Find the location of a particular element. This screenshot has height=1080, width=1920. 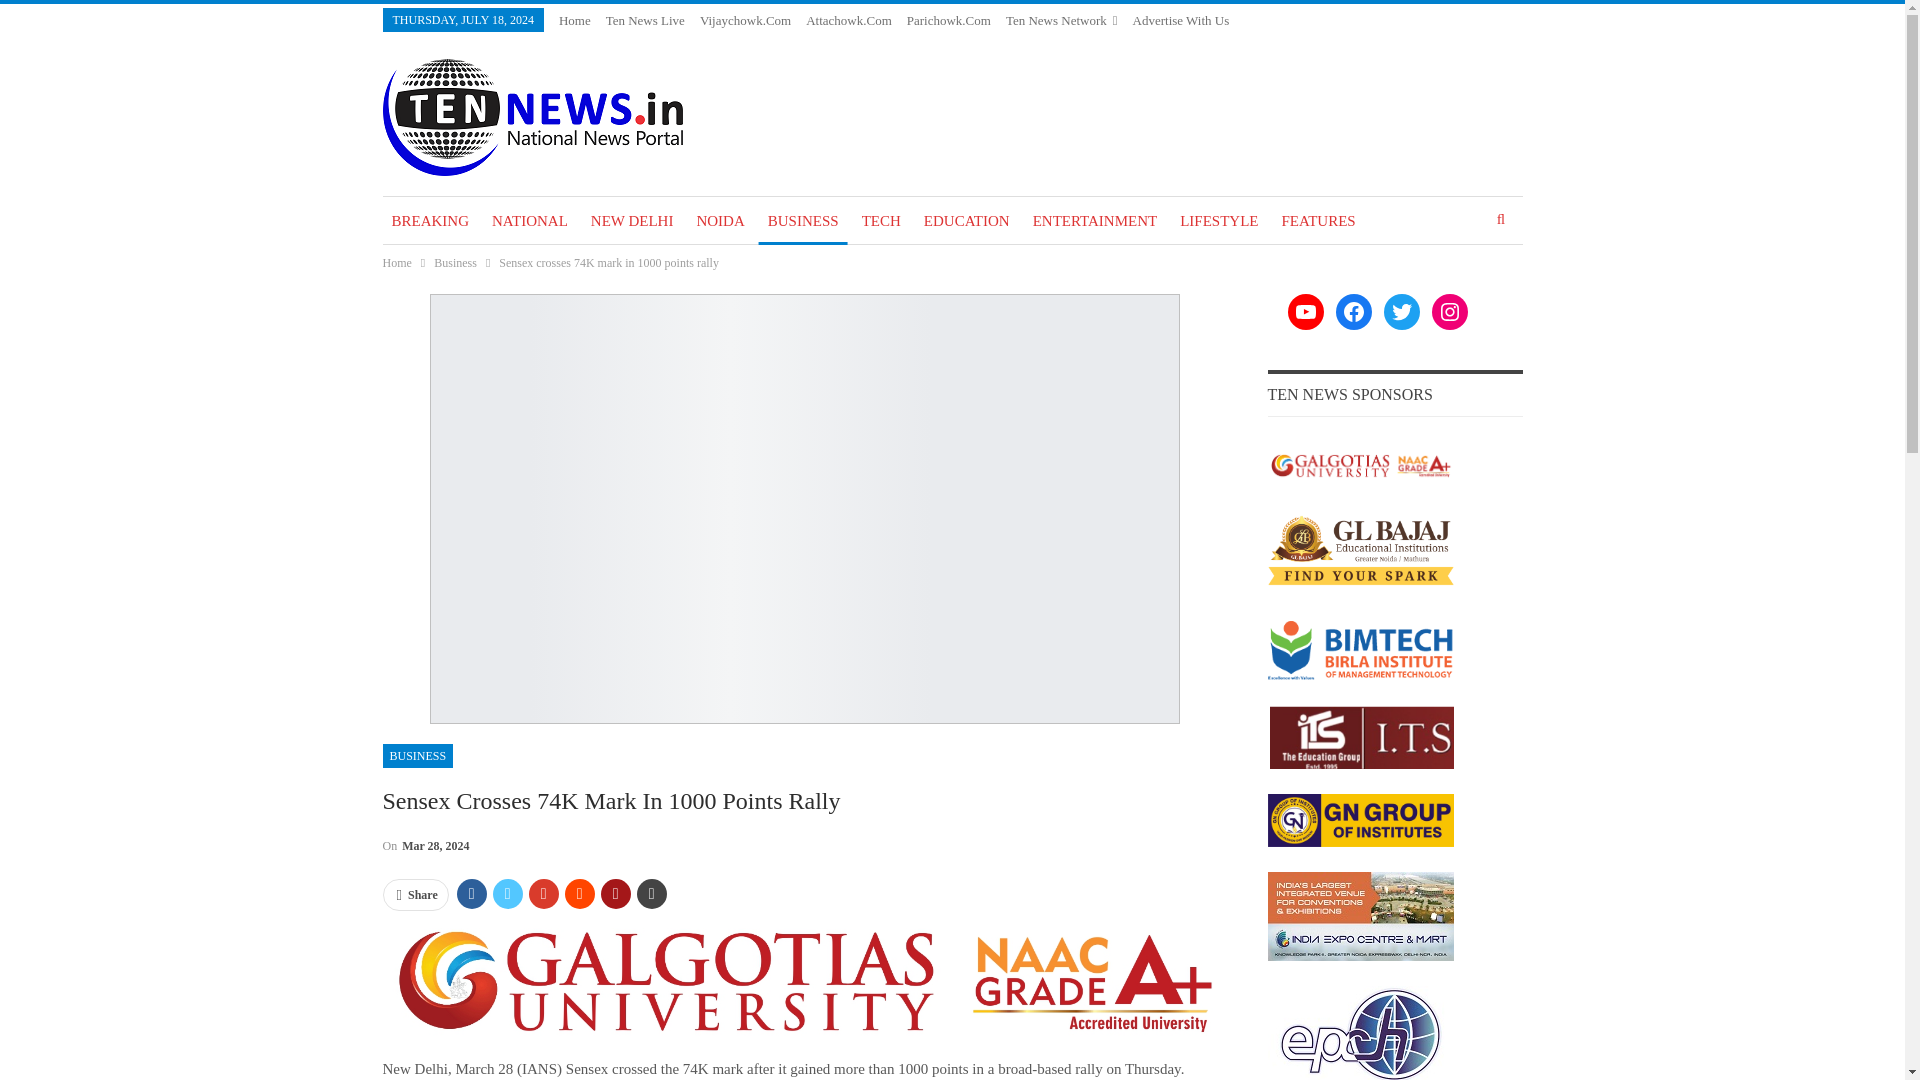

TECH is located at coordinates (881, 220).